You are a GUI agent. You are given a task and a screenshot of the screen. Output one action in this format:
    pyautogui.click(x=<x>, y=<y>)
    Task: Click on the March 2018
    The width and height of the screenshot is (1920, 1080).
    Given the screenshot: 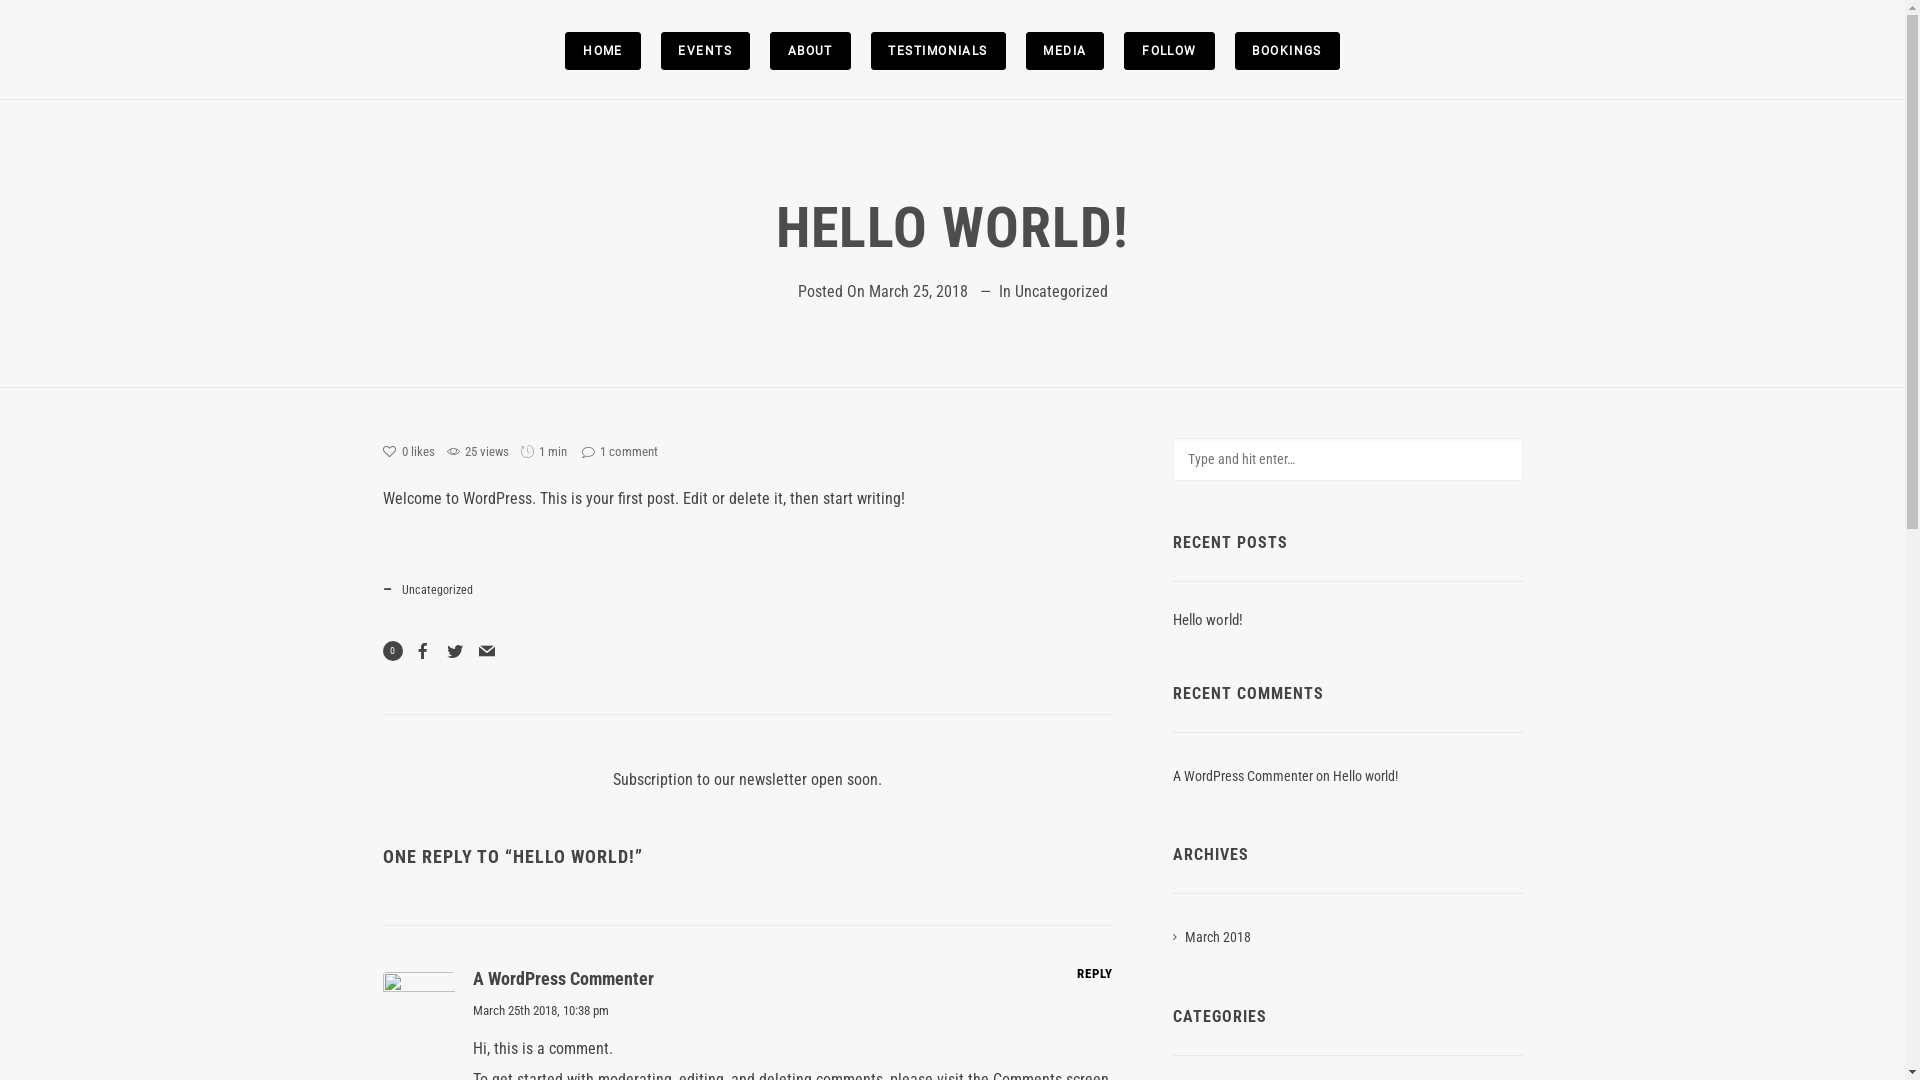 What is the action you would take?
    pyautogui.click(x=1212, y=937)
    